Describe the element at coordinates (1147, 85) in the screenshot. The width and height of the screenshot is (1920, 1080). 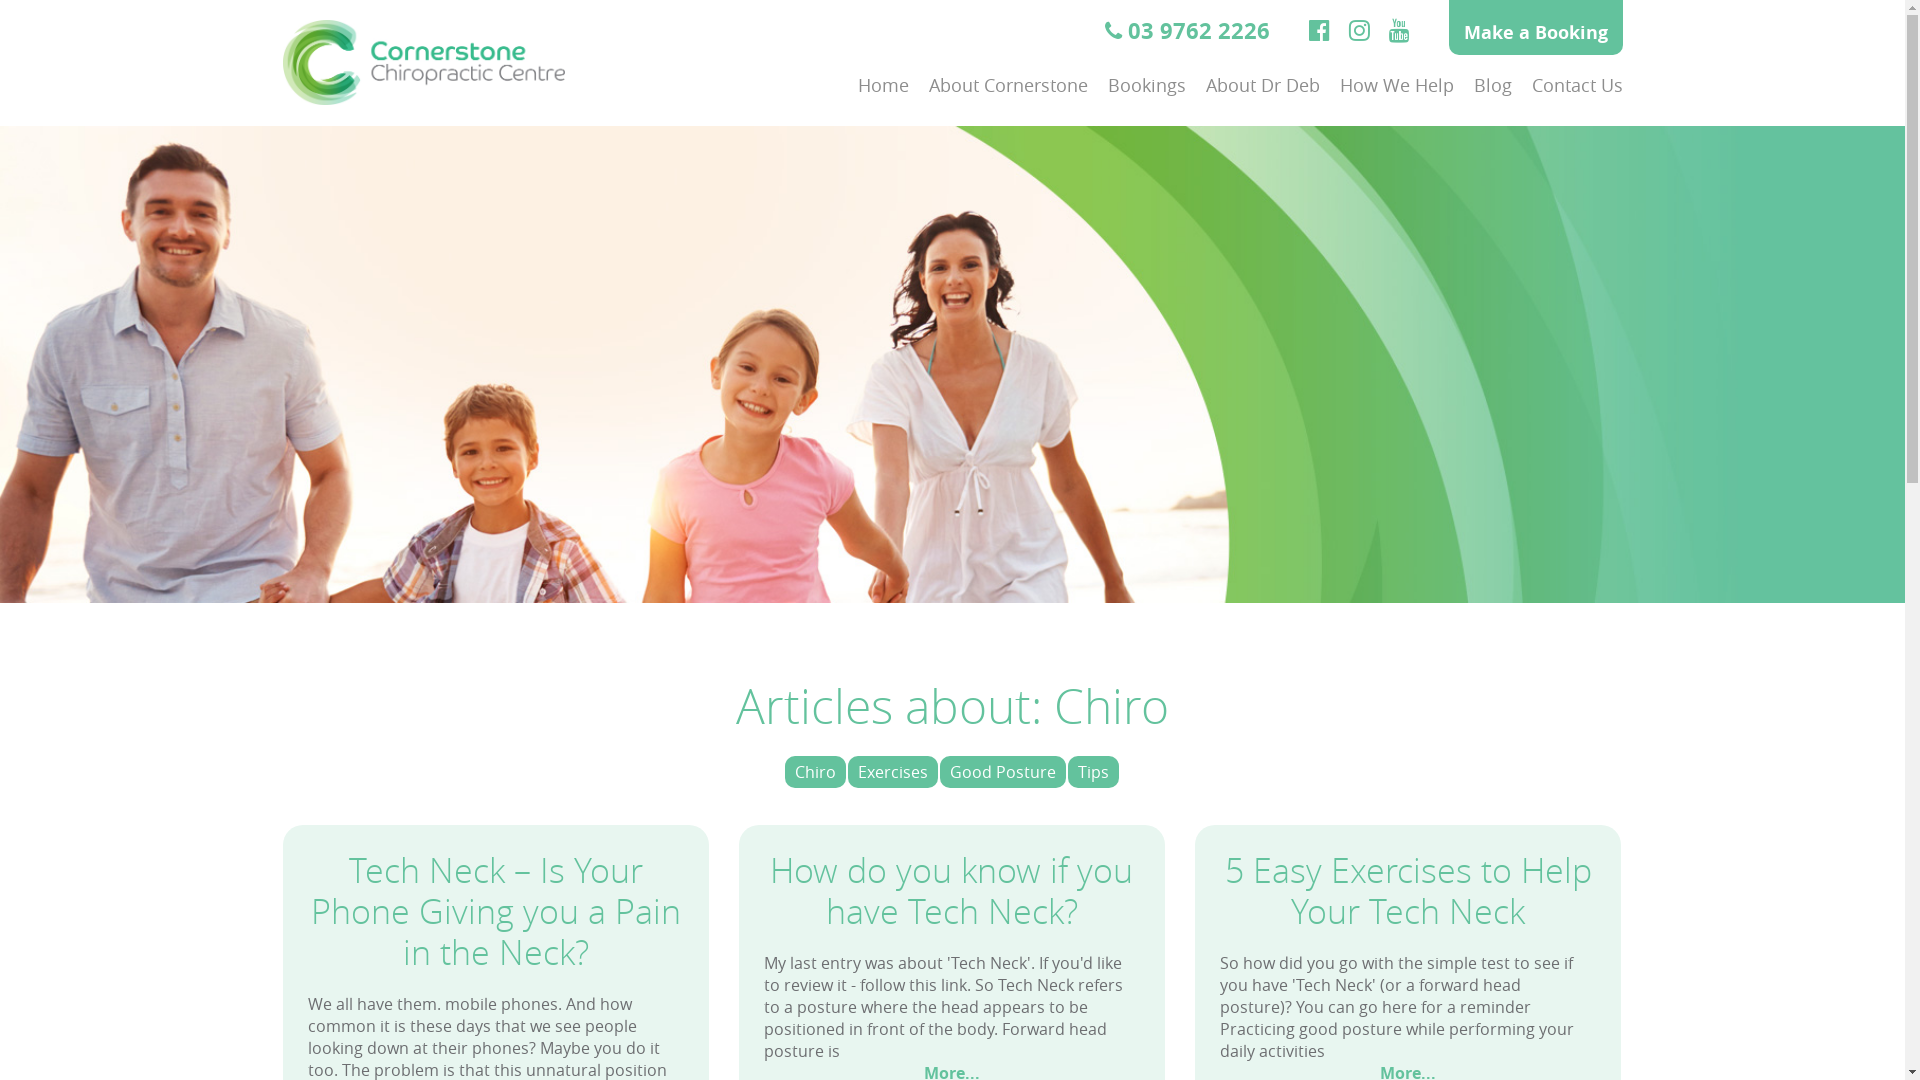
I see `Bookings` at that location.